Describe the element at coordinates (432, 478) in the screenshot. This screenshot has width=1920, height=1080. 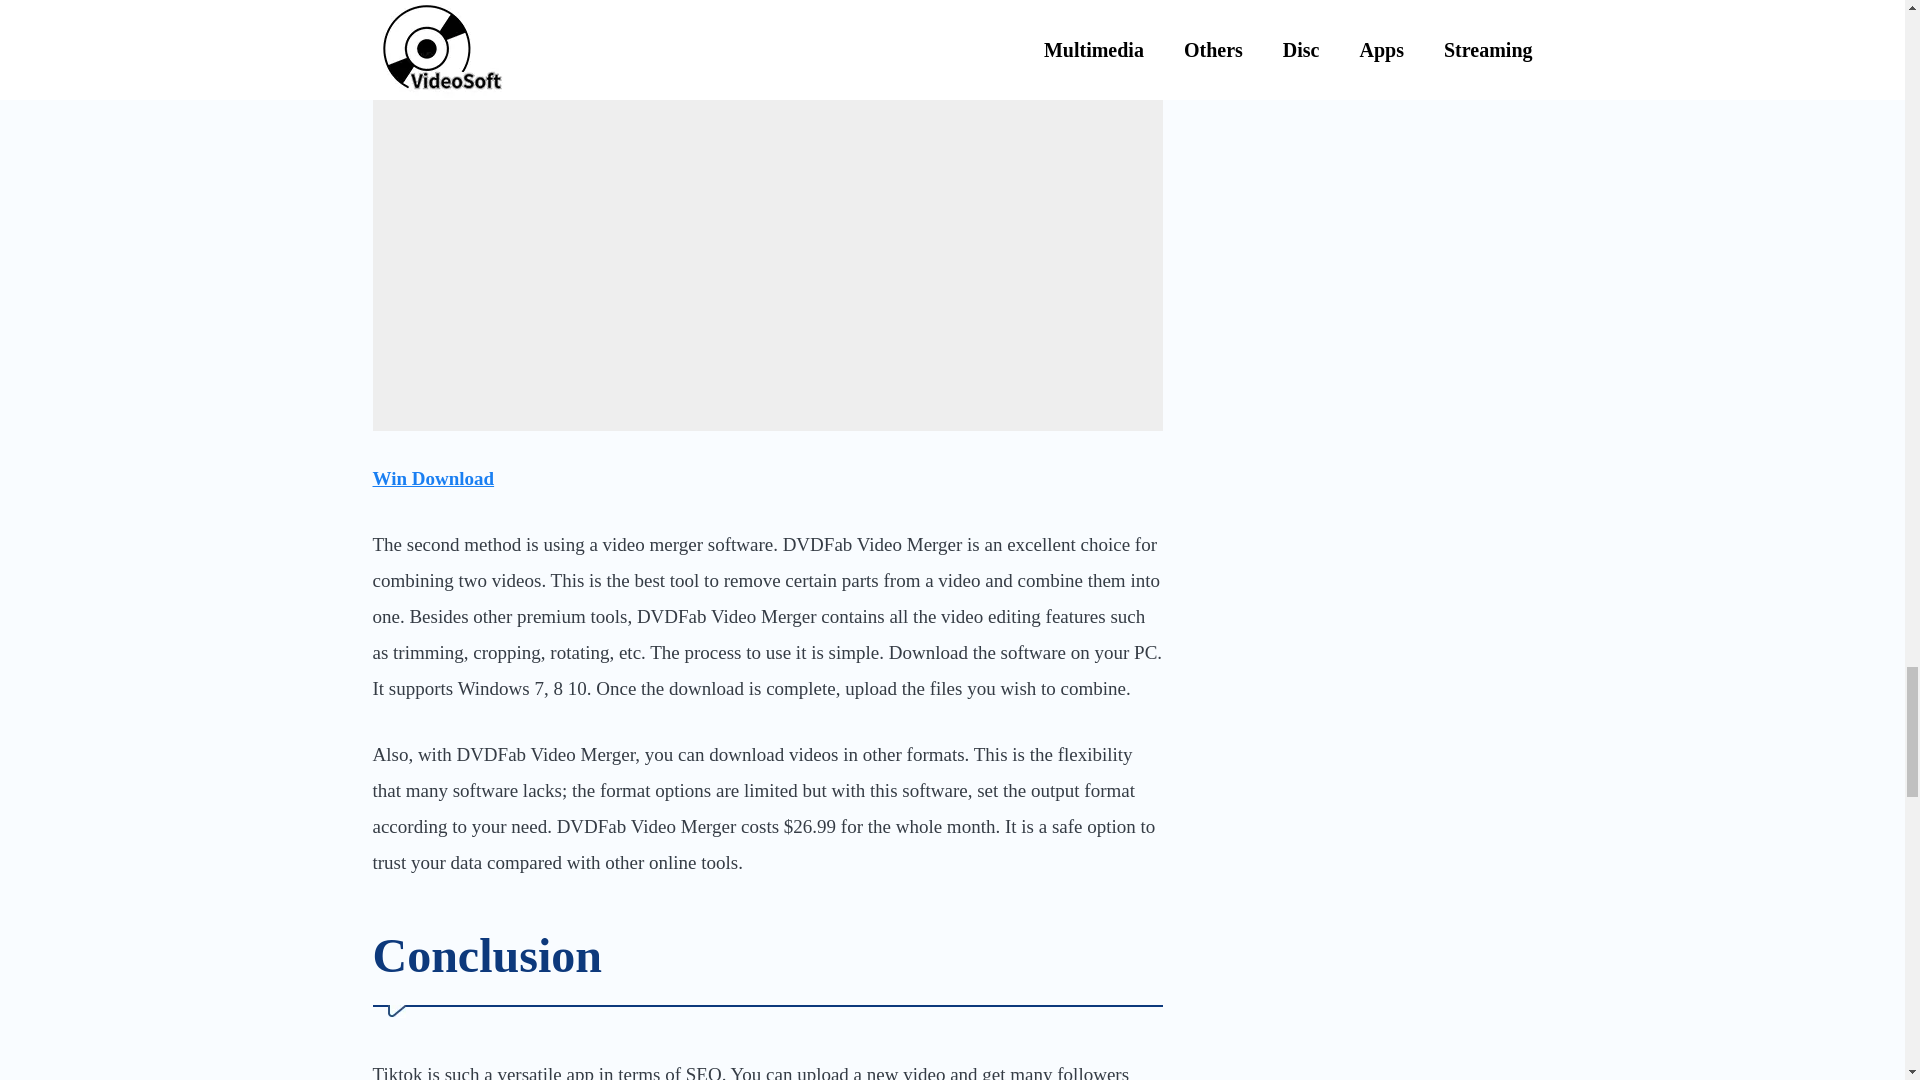
I see `Win Download` at that location.